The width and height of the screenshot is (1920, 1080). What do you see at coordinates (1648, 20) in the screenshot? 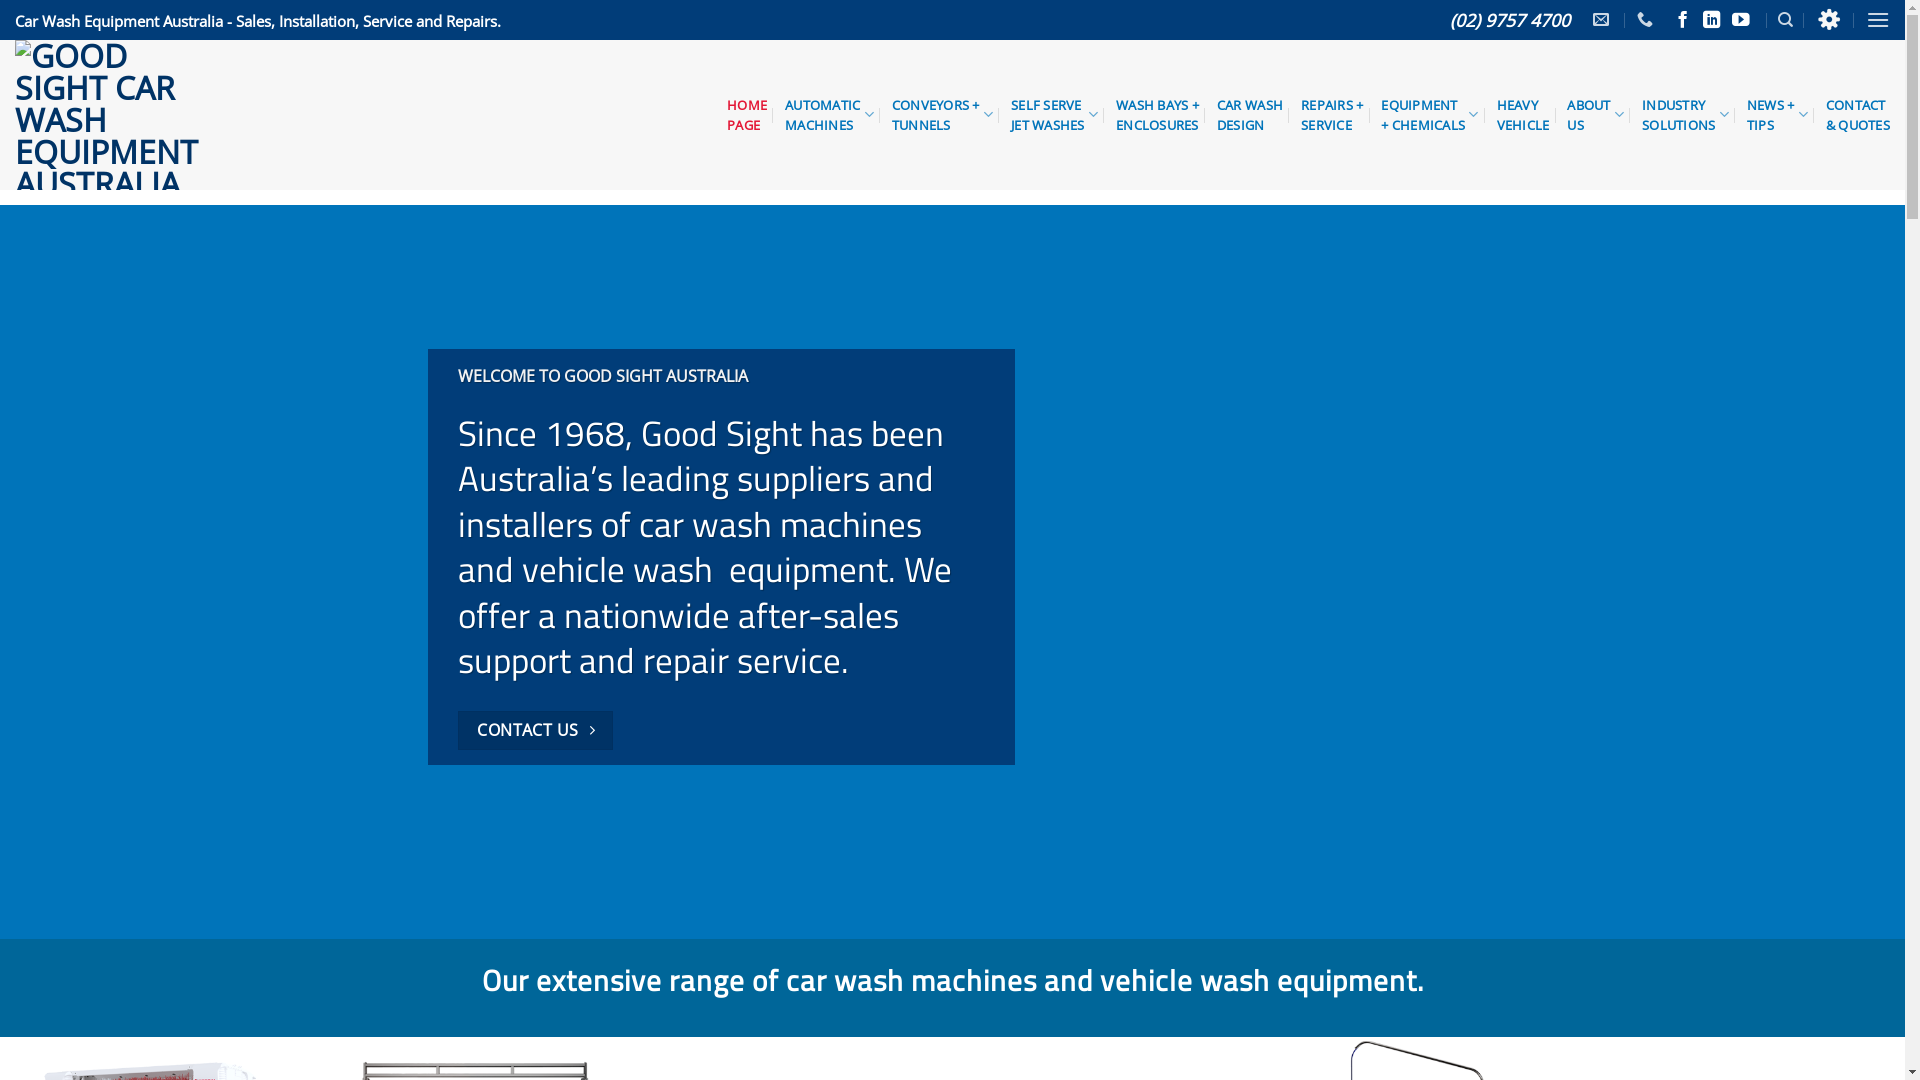
I see `0297574700` at bounding box center [1648, 20].